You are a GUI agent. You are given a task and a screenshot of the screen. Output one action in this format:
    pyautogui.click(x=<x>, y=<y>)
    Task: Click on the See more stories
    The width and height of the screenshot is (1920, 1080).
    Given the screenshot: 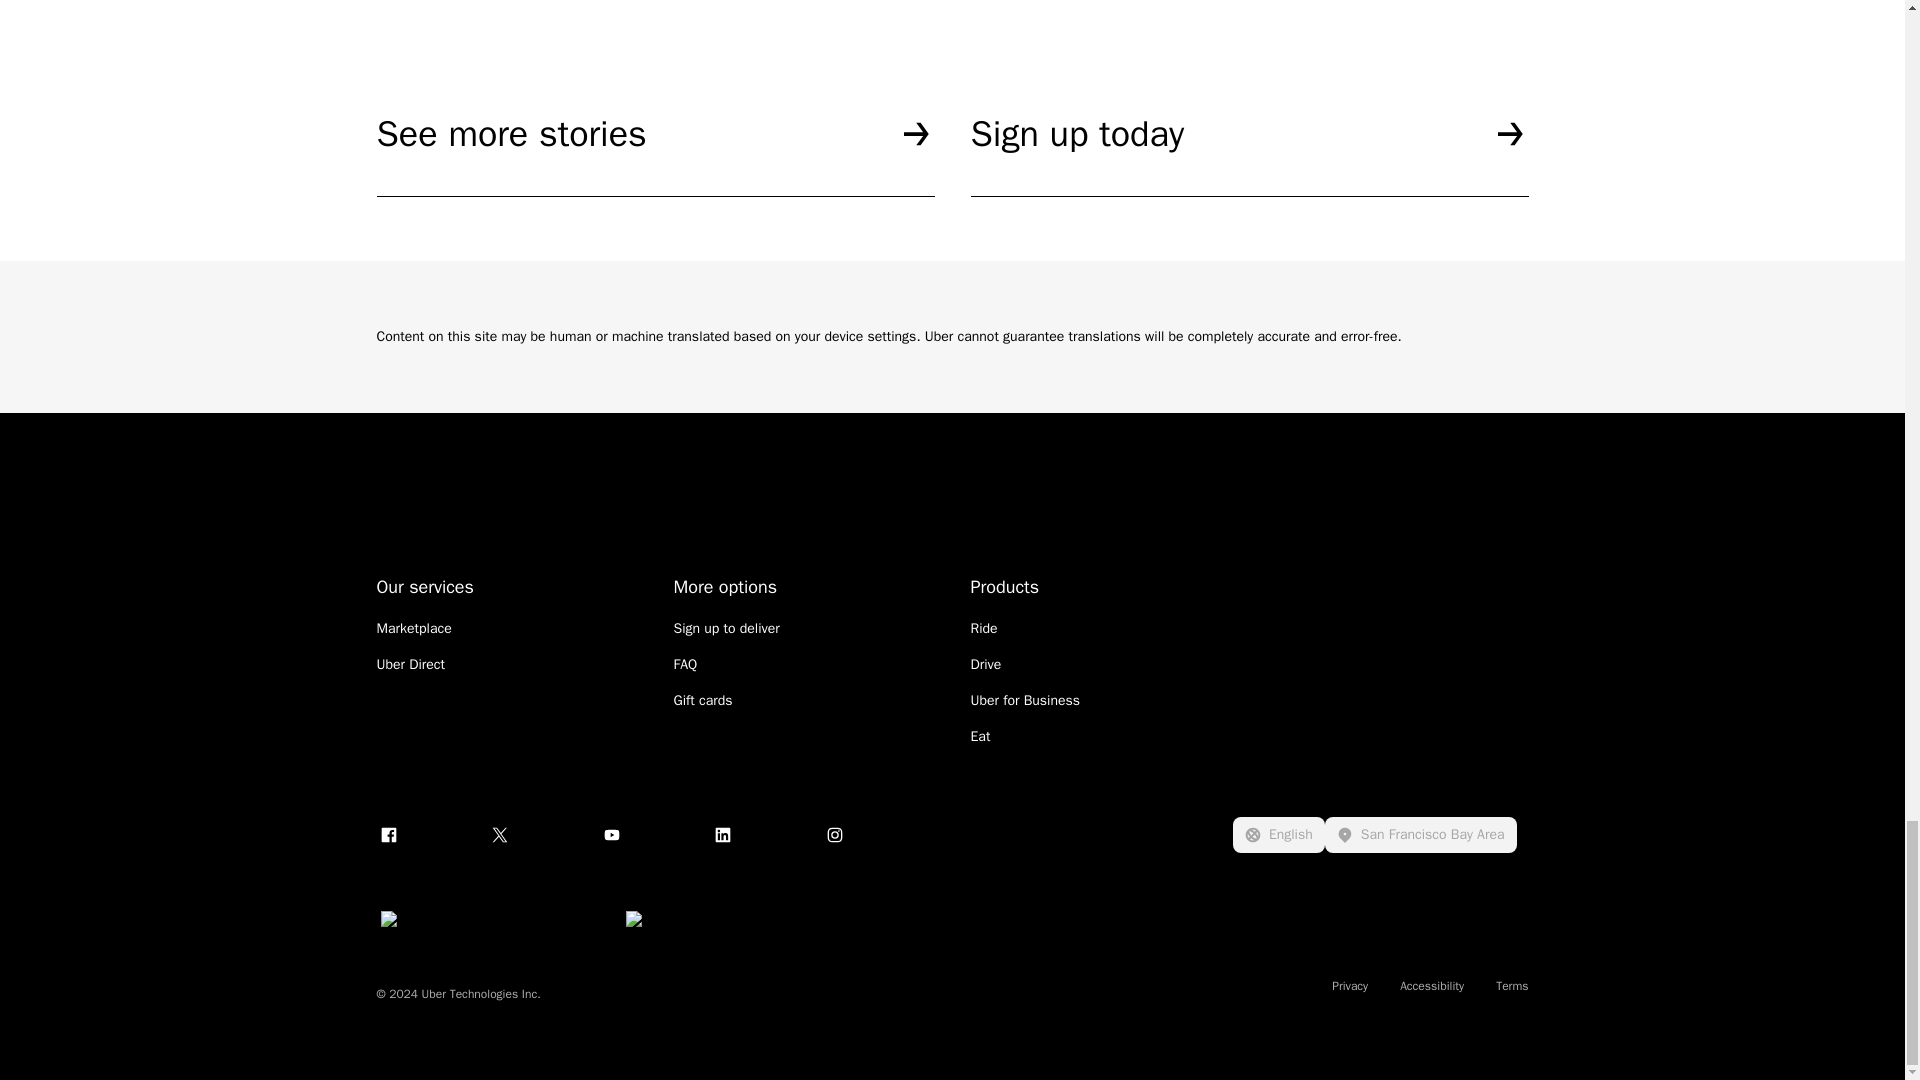 What is the action you would take?
    pyautogui.click(x=654, y=154)
    